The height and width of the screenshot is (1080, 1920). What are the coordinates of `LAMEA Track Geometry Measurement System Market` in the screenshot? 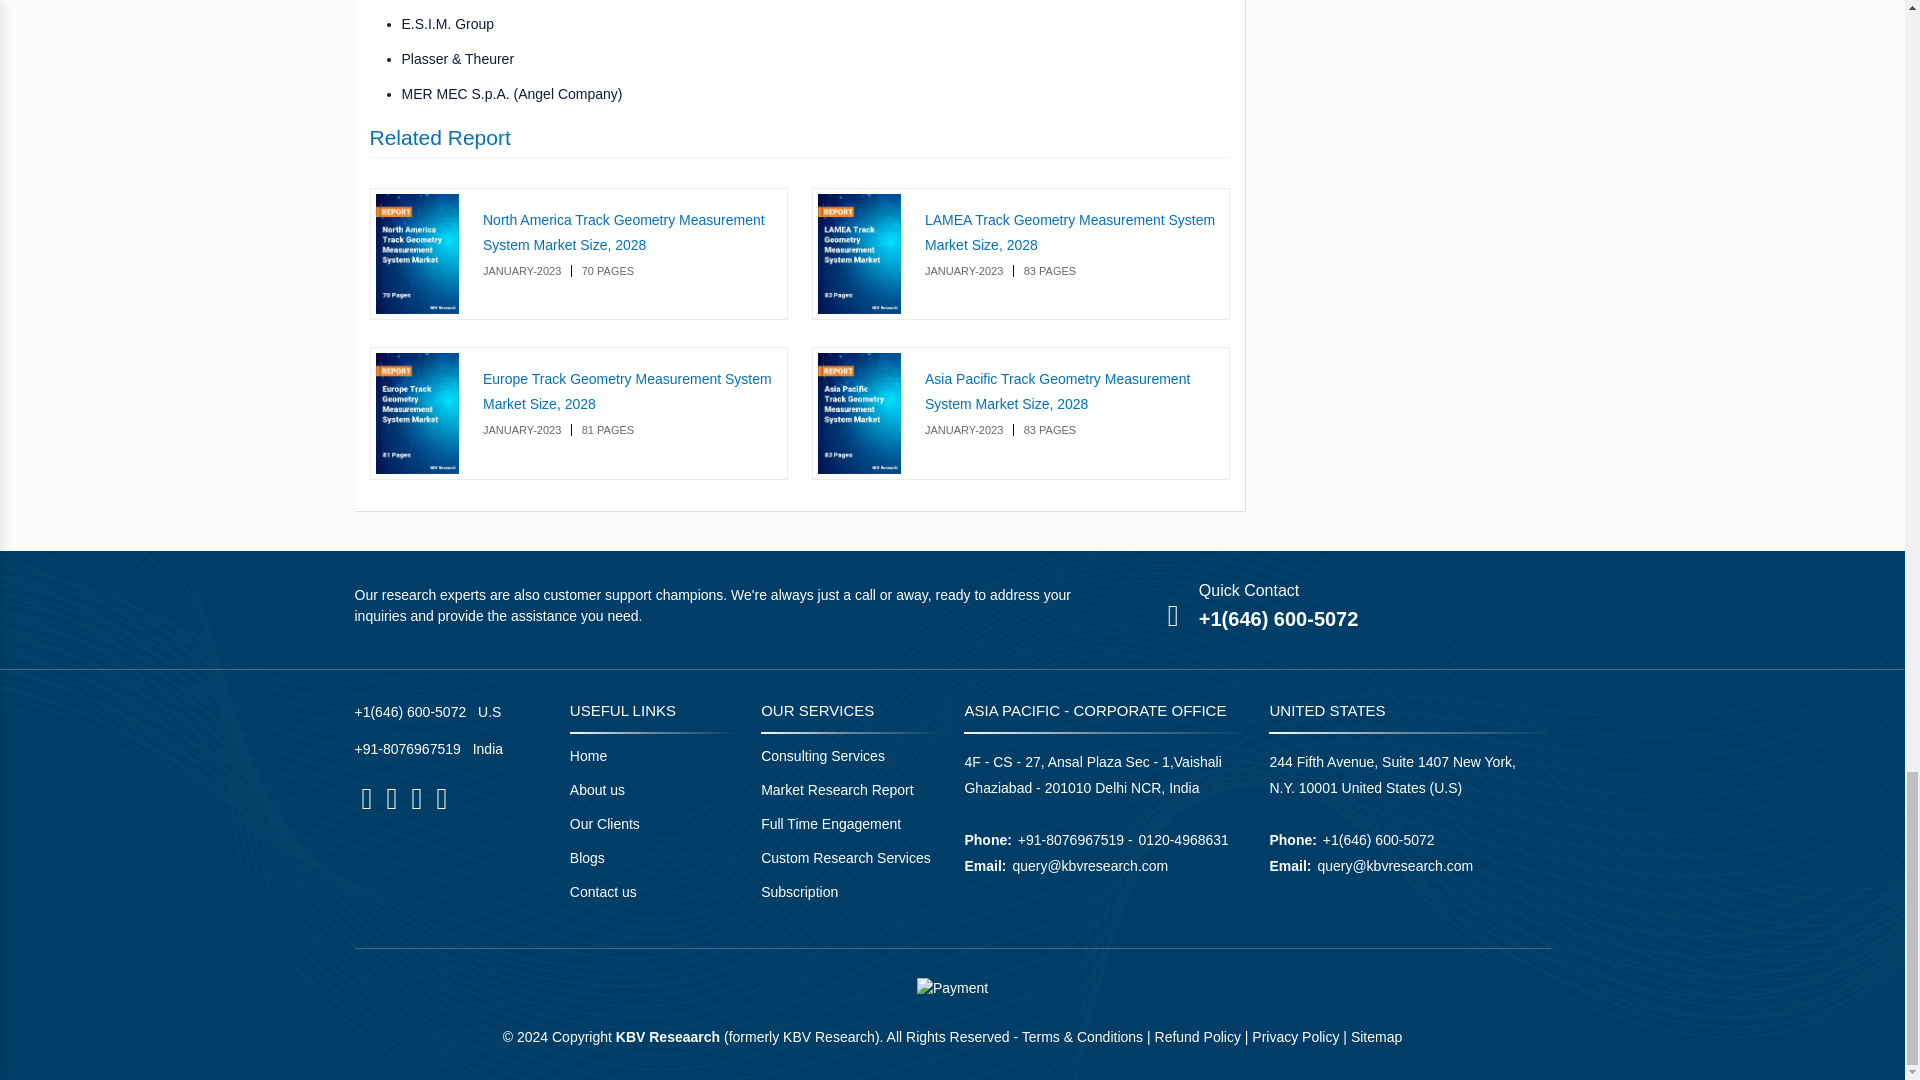 It's located at (860, 254).